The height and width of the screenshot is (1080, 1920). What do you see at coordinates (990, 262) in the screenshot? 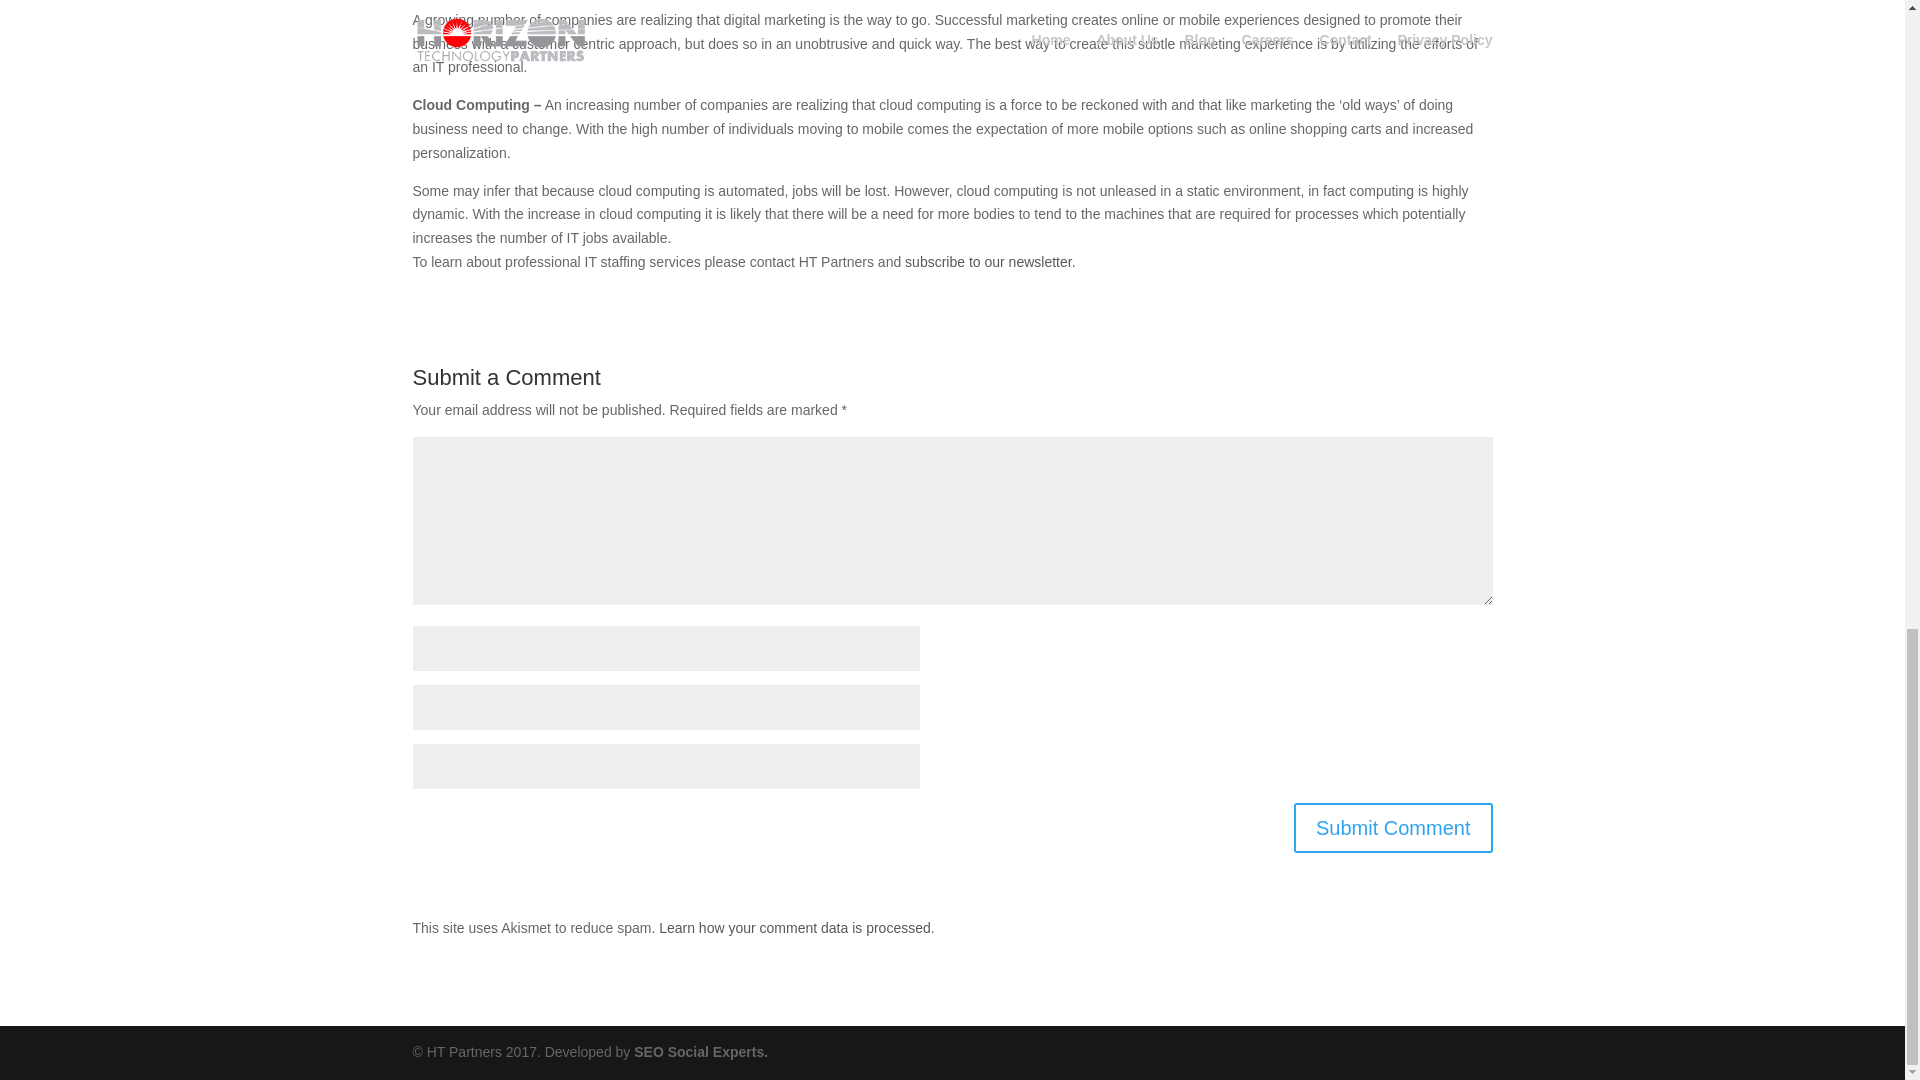
I see `subscribe to our newsletter.` at bounding box center [990, 262].